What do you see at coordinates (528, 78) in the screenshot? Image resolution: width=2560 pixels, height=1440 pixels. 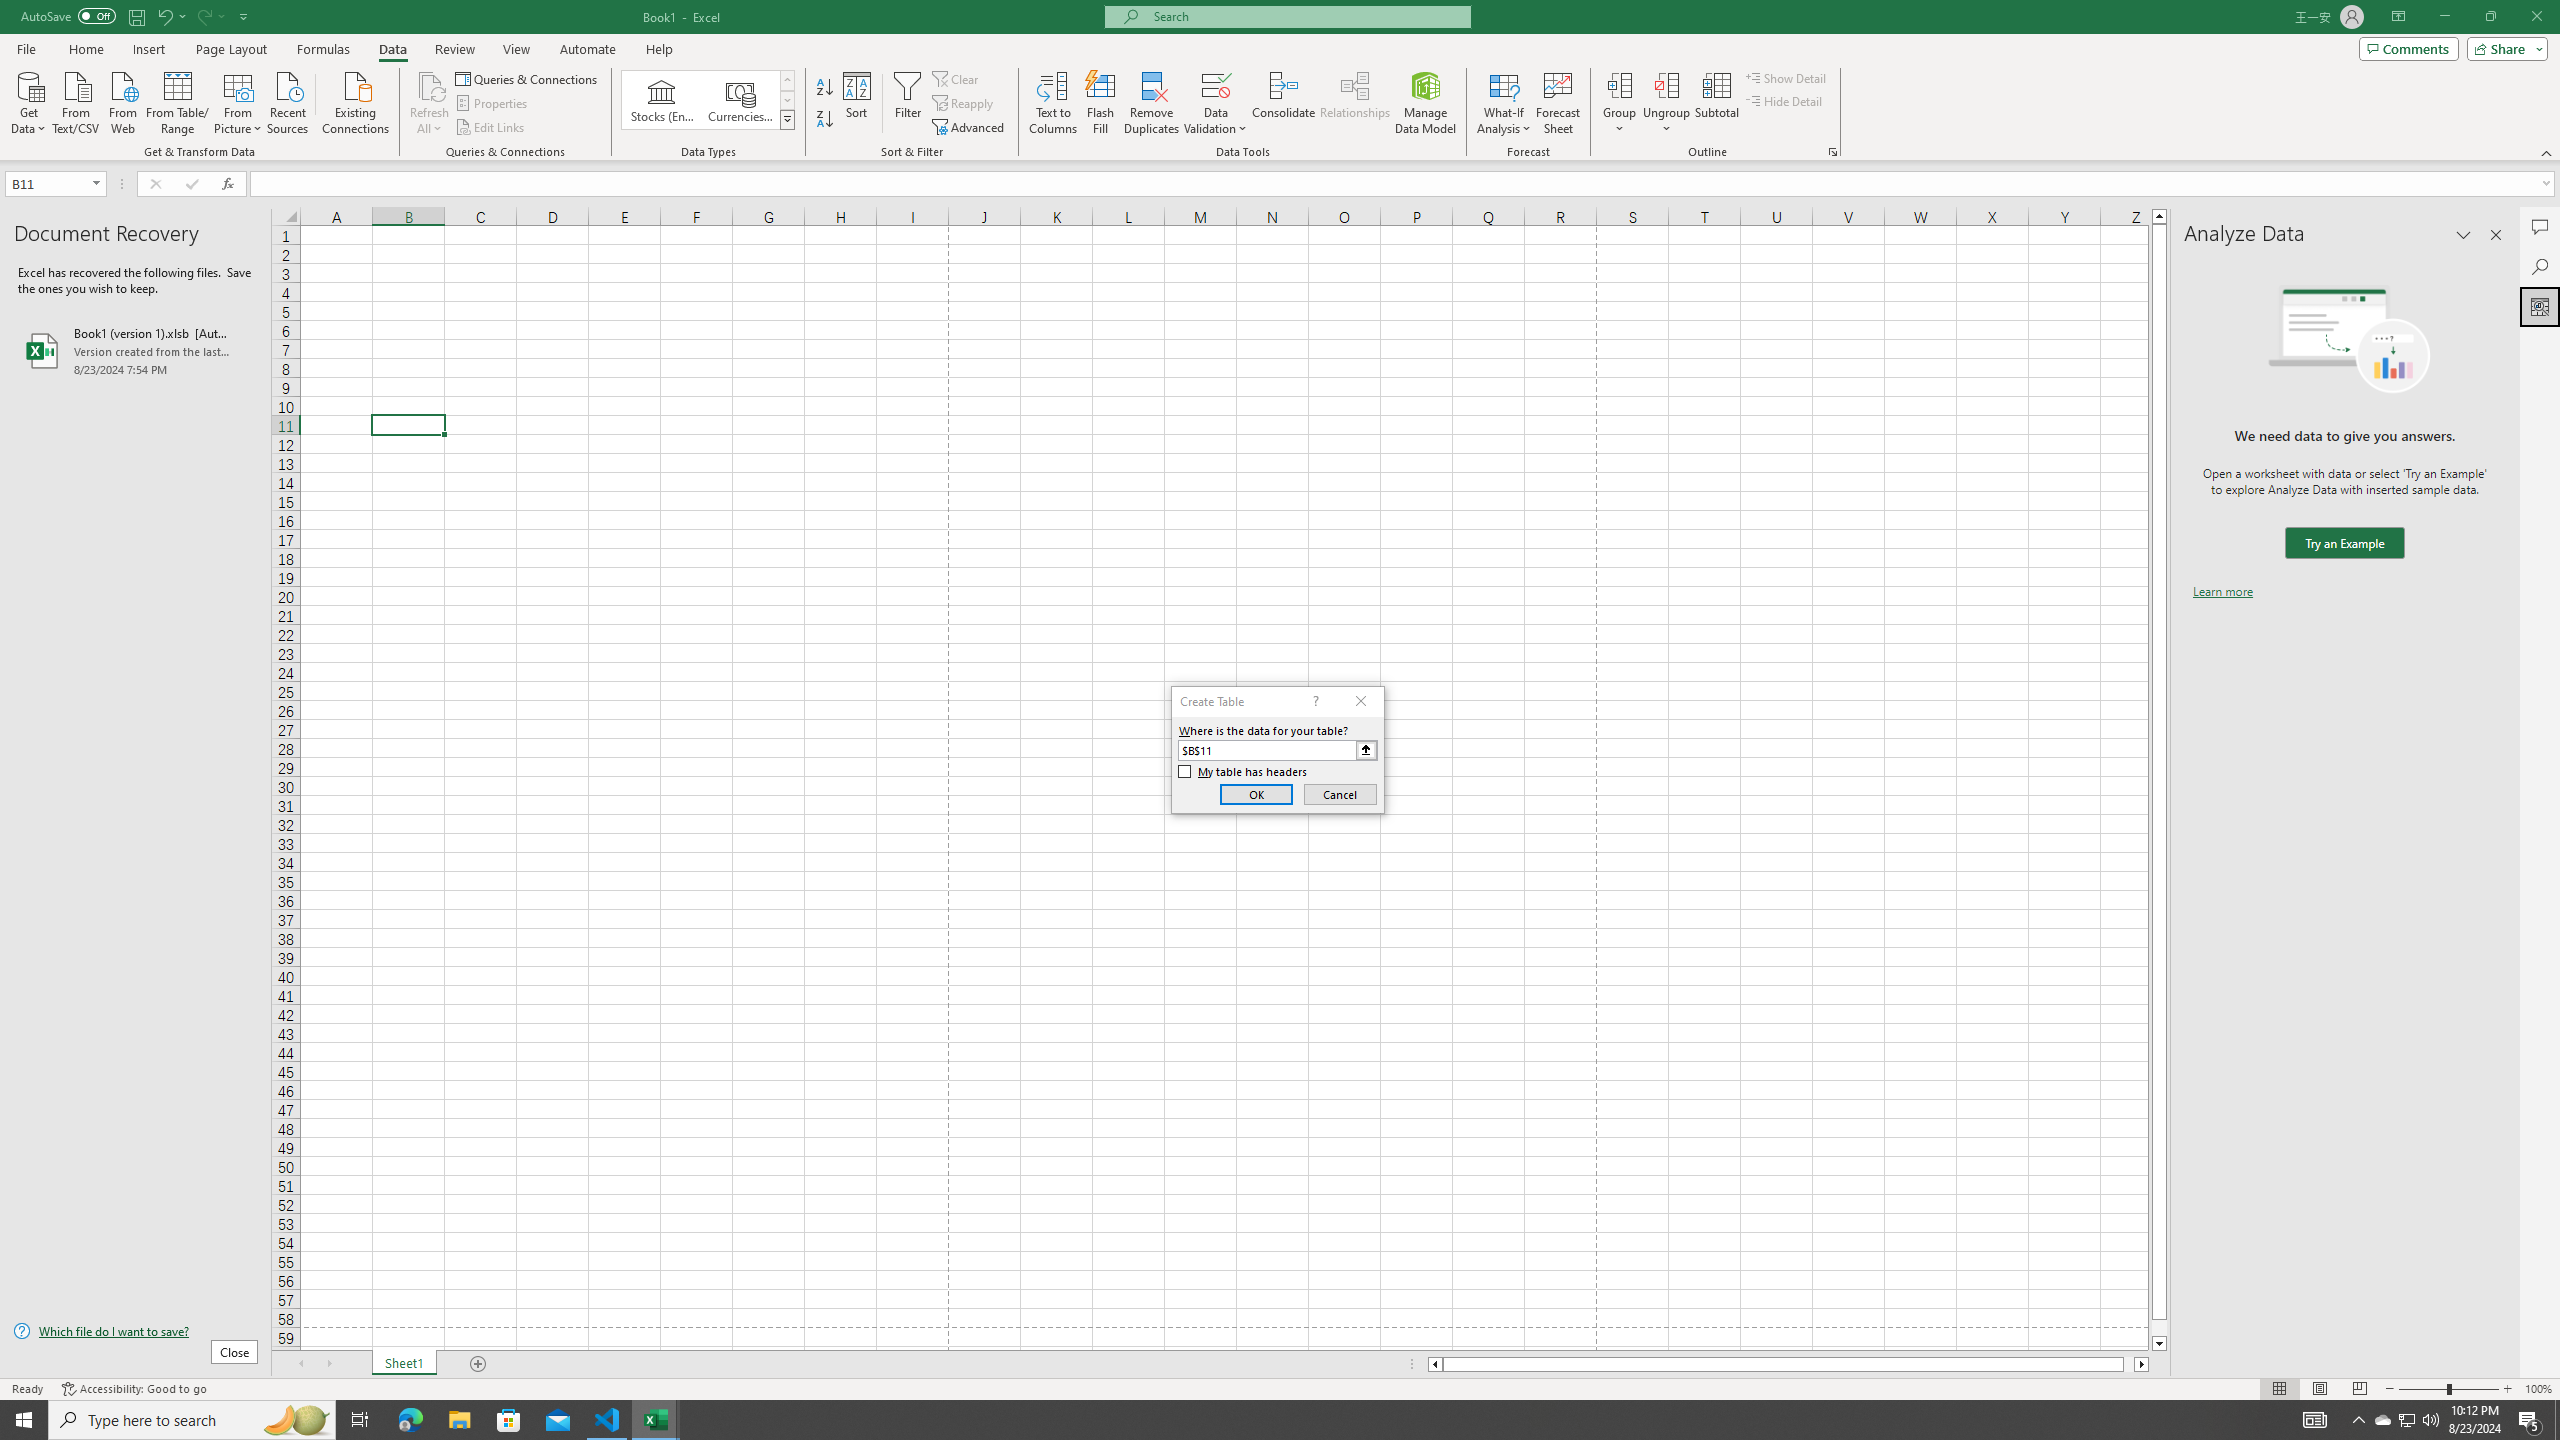 I see `Queries & Connections` at bounding box center [528, 78].